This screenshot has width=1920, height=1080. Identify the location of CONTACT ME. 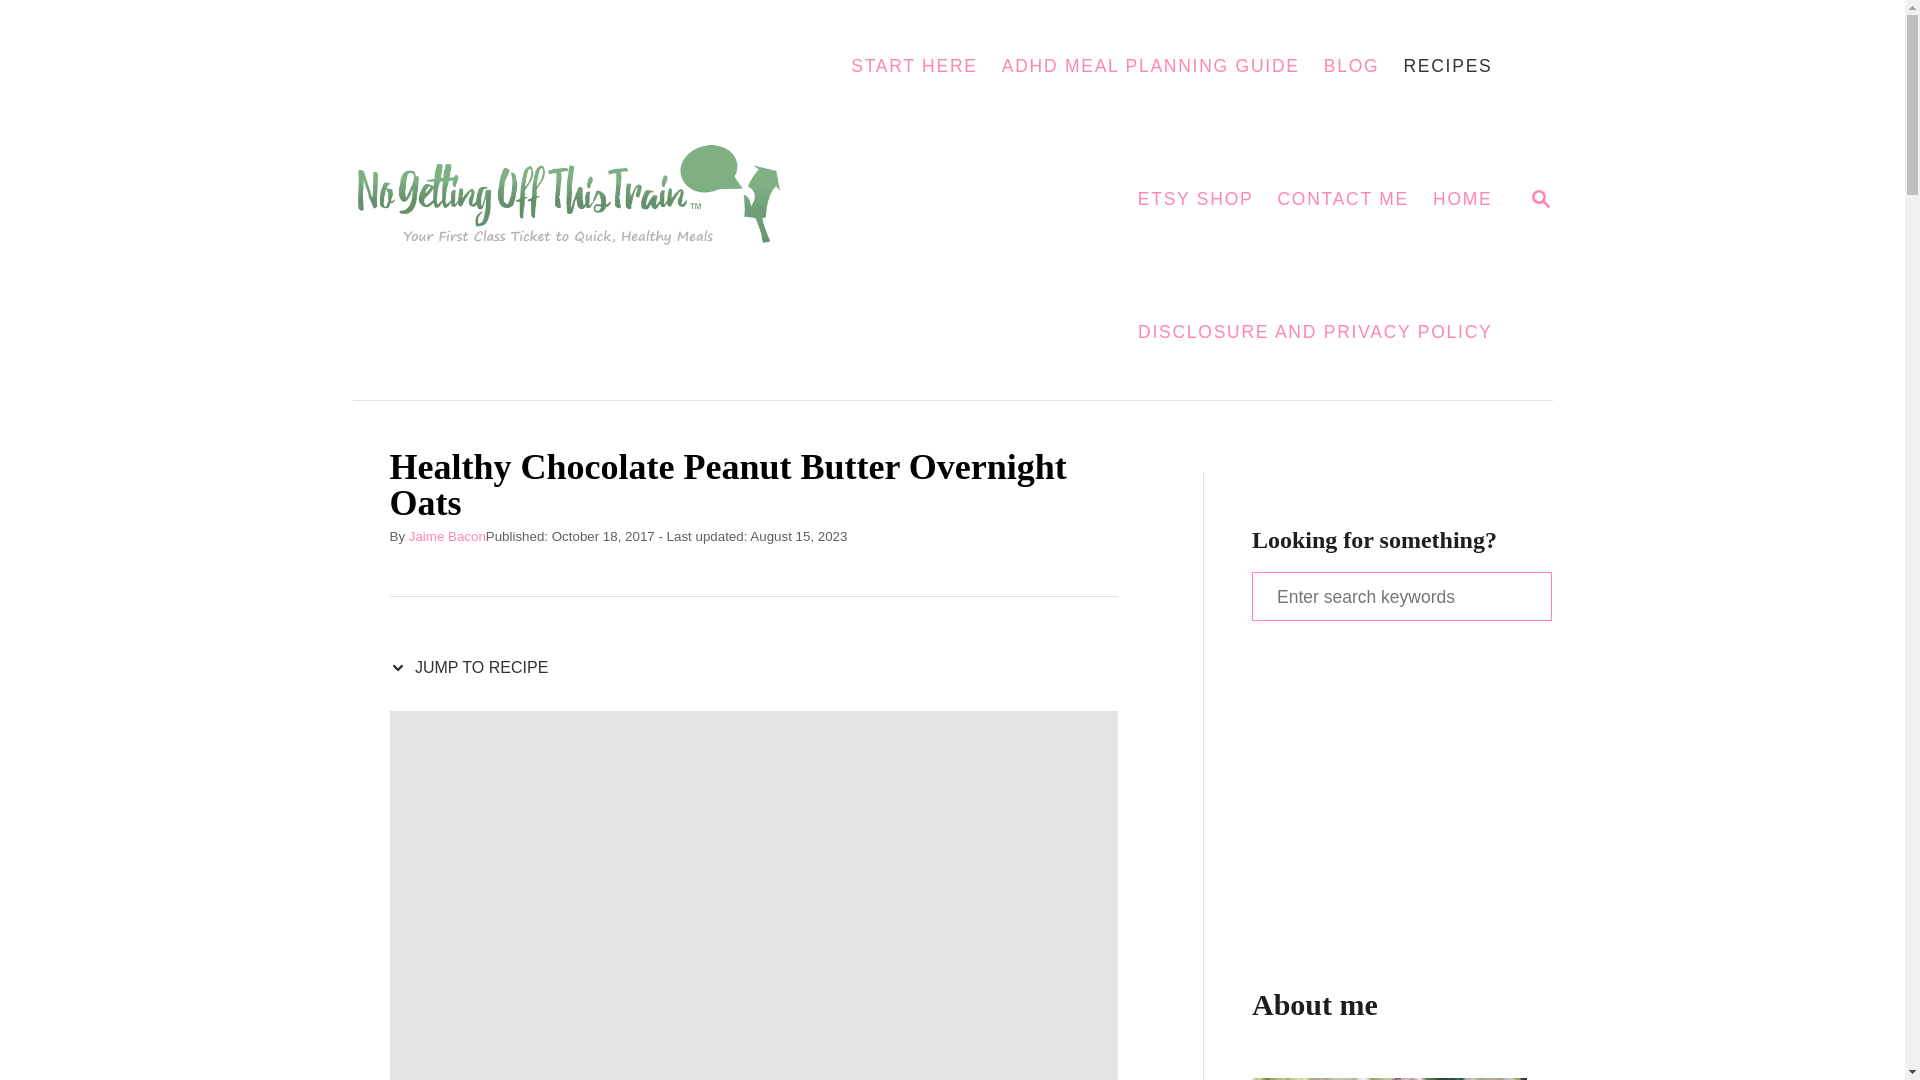
(1195, 200).